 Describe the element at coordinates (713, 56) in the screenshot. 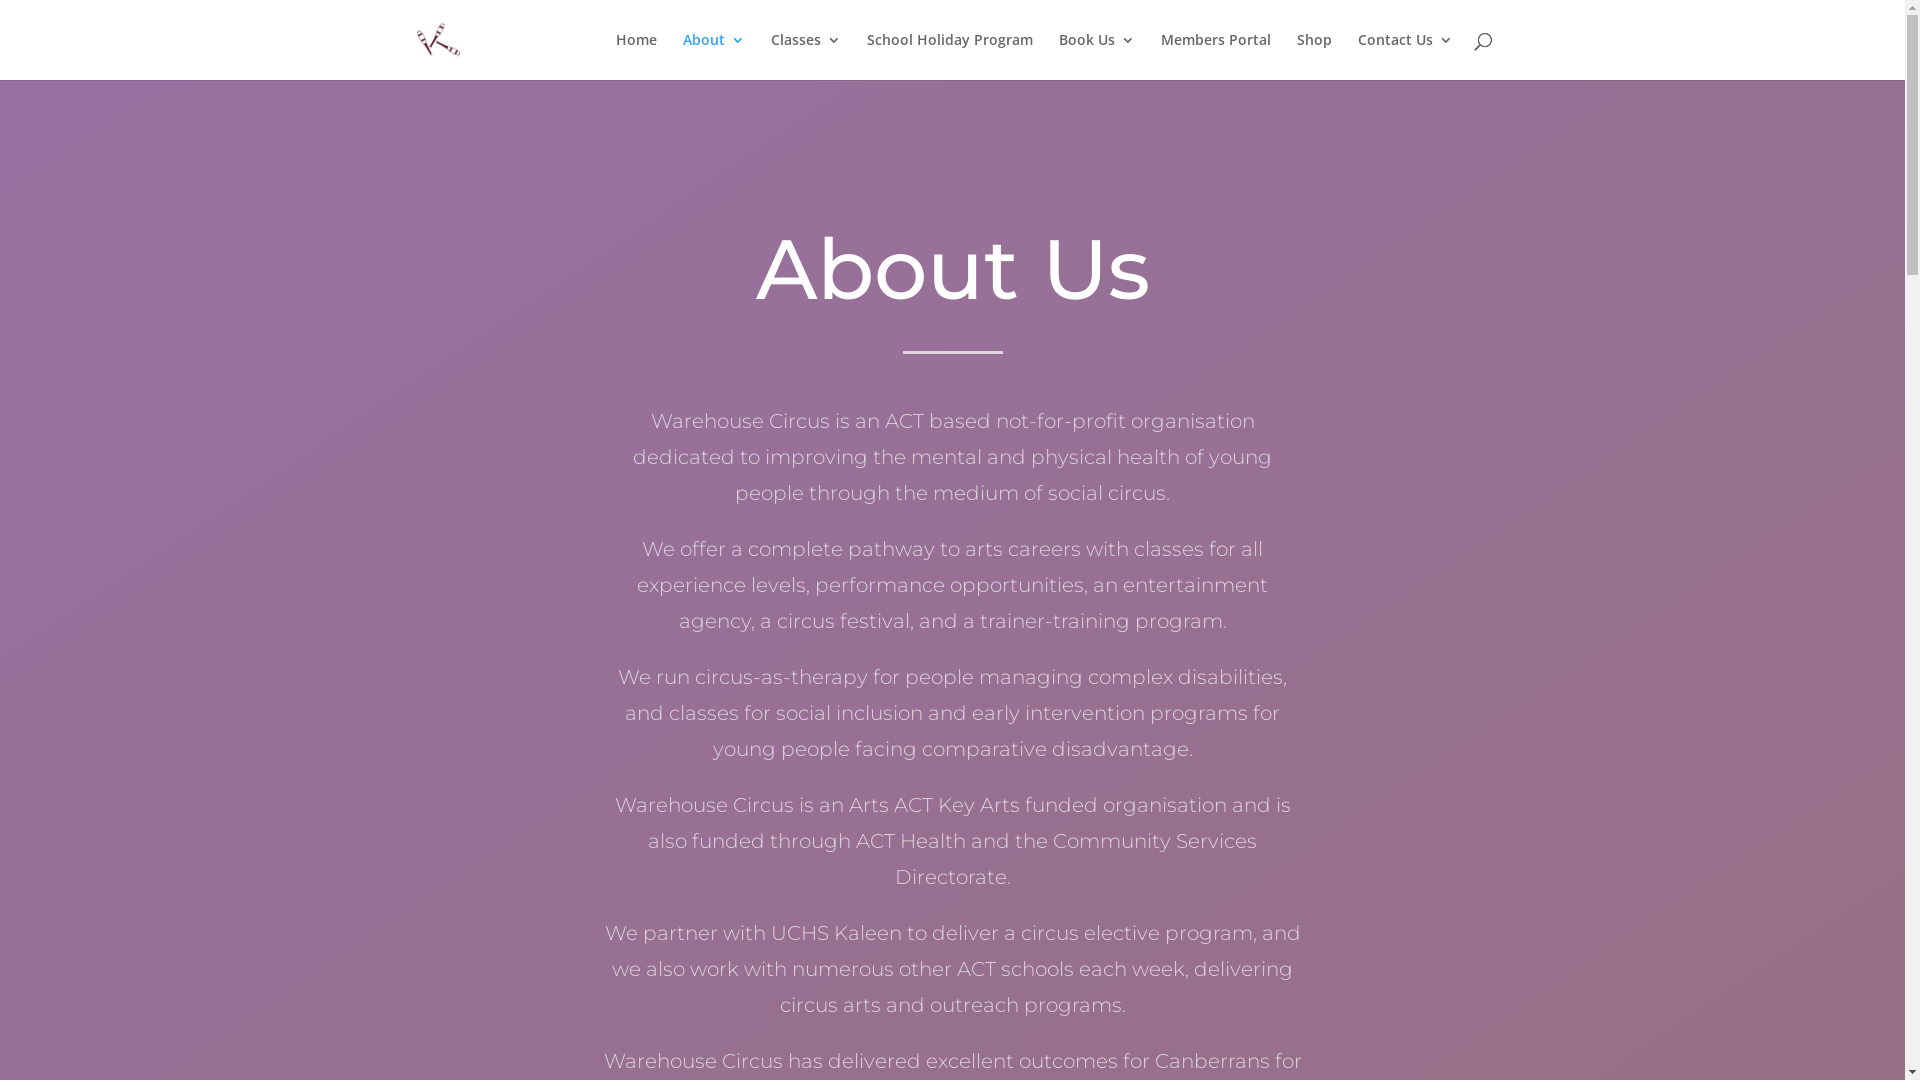

I see `About` at that location.